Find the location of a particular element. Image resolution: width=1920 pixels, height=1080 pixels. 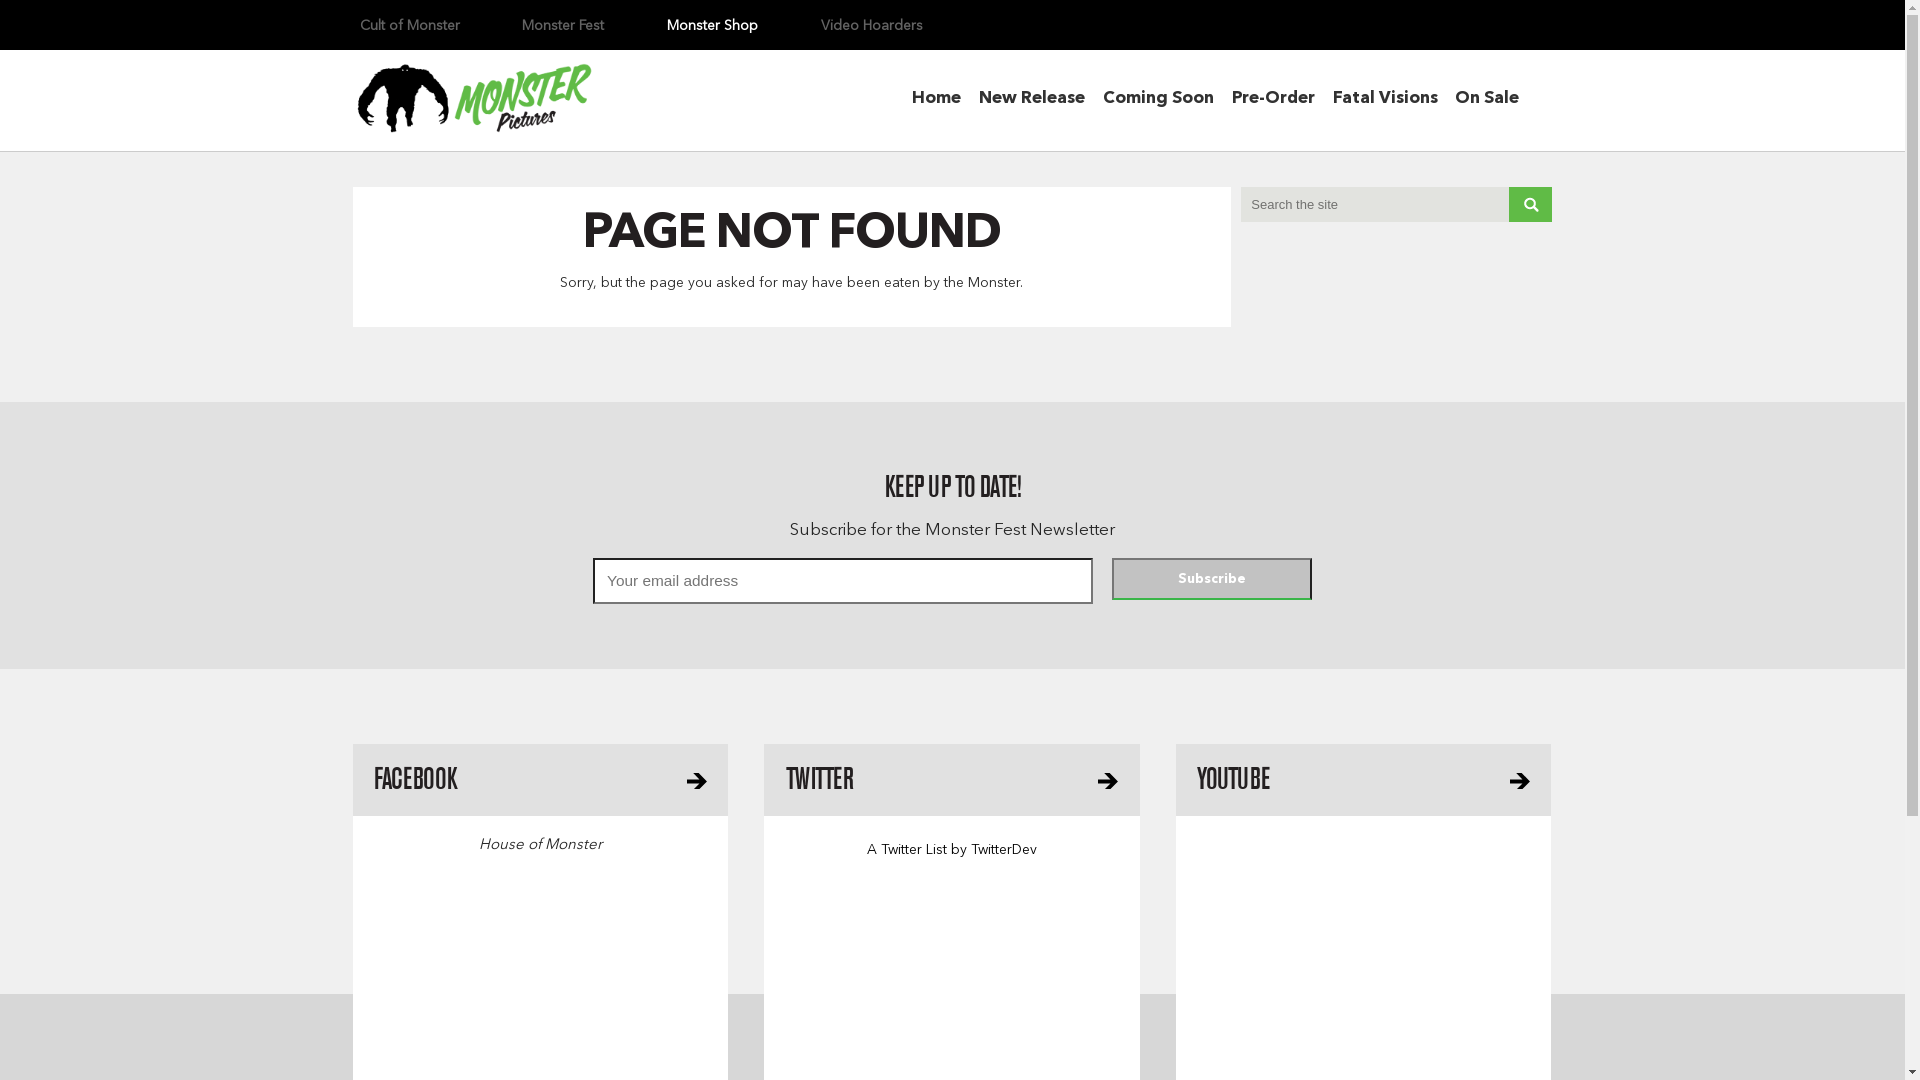

Subscribe is located at coordinates (1212, 579).